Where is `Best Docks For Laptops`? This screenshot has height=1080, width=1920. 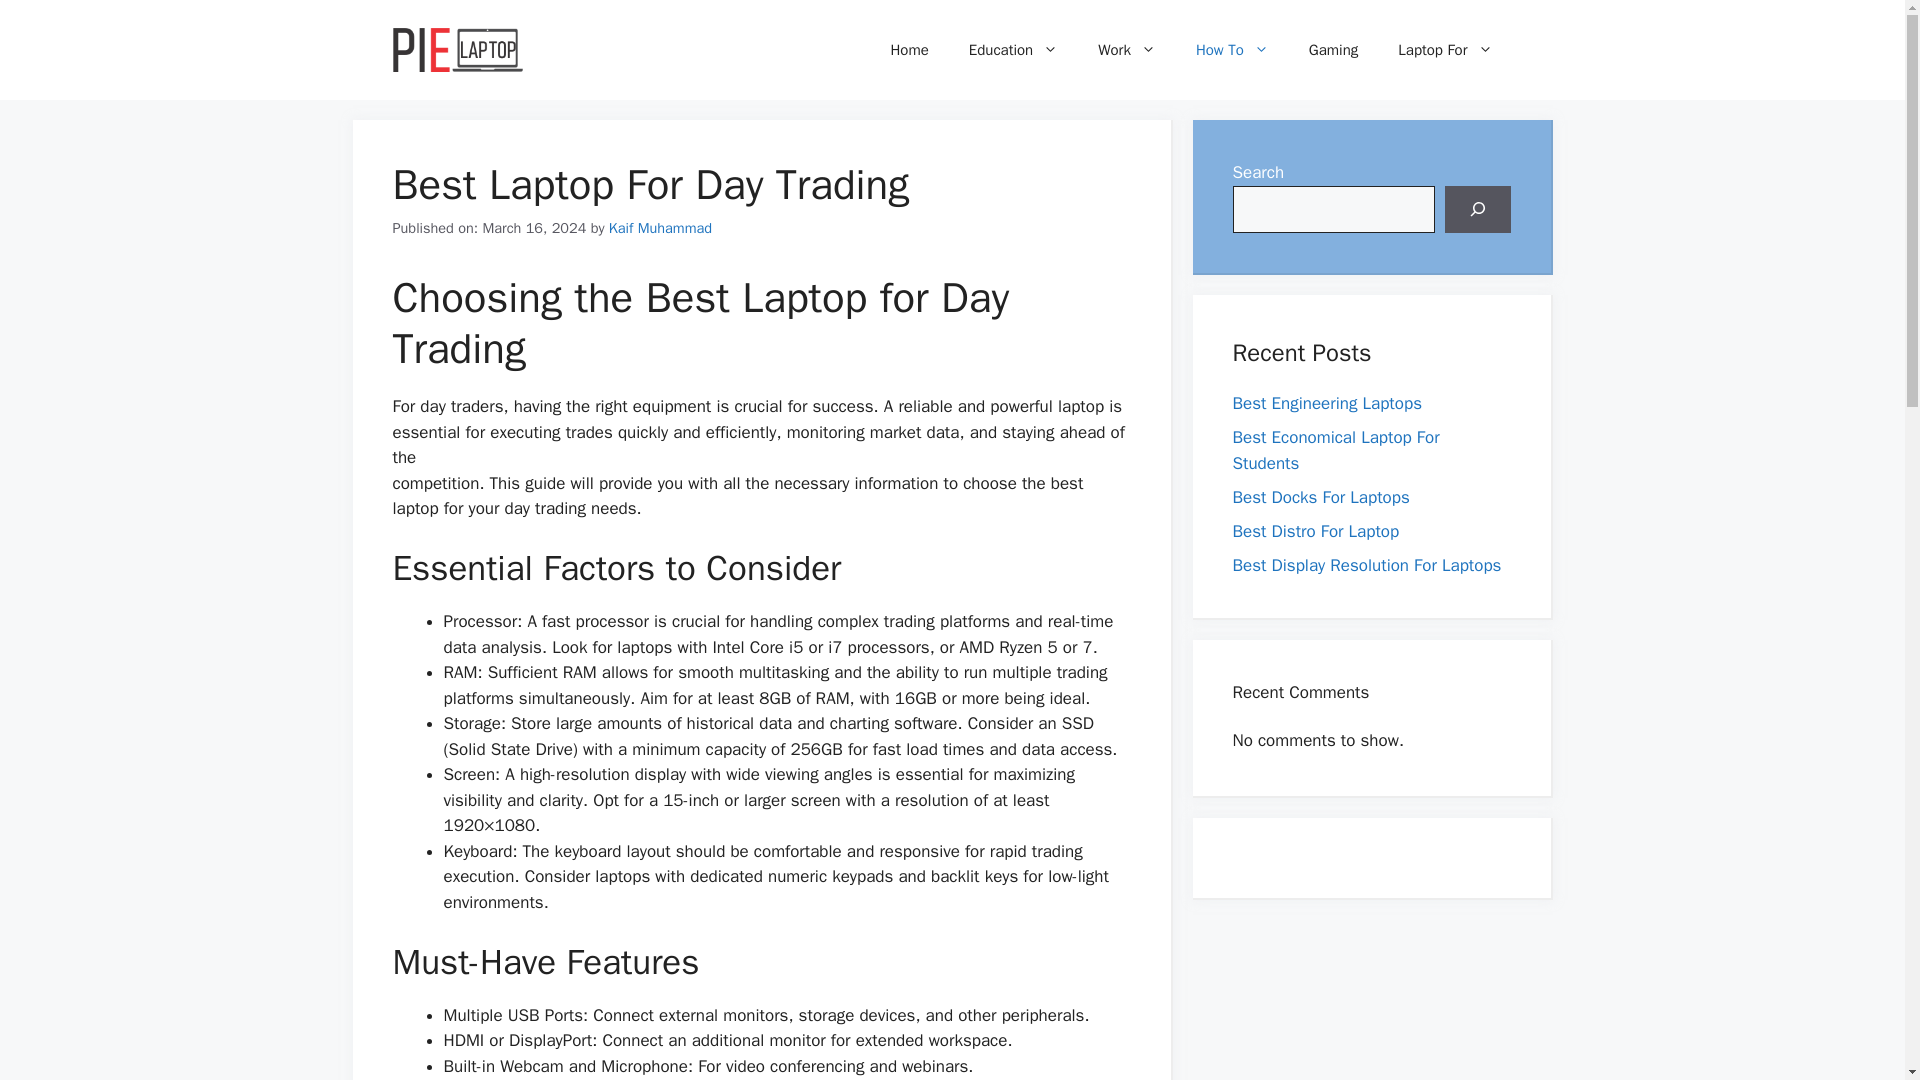 Best Docks For Laptops is located at coordinates (1320, 496).